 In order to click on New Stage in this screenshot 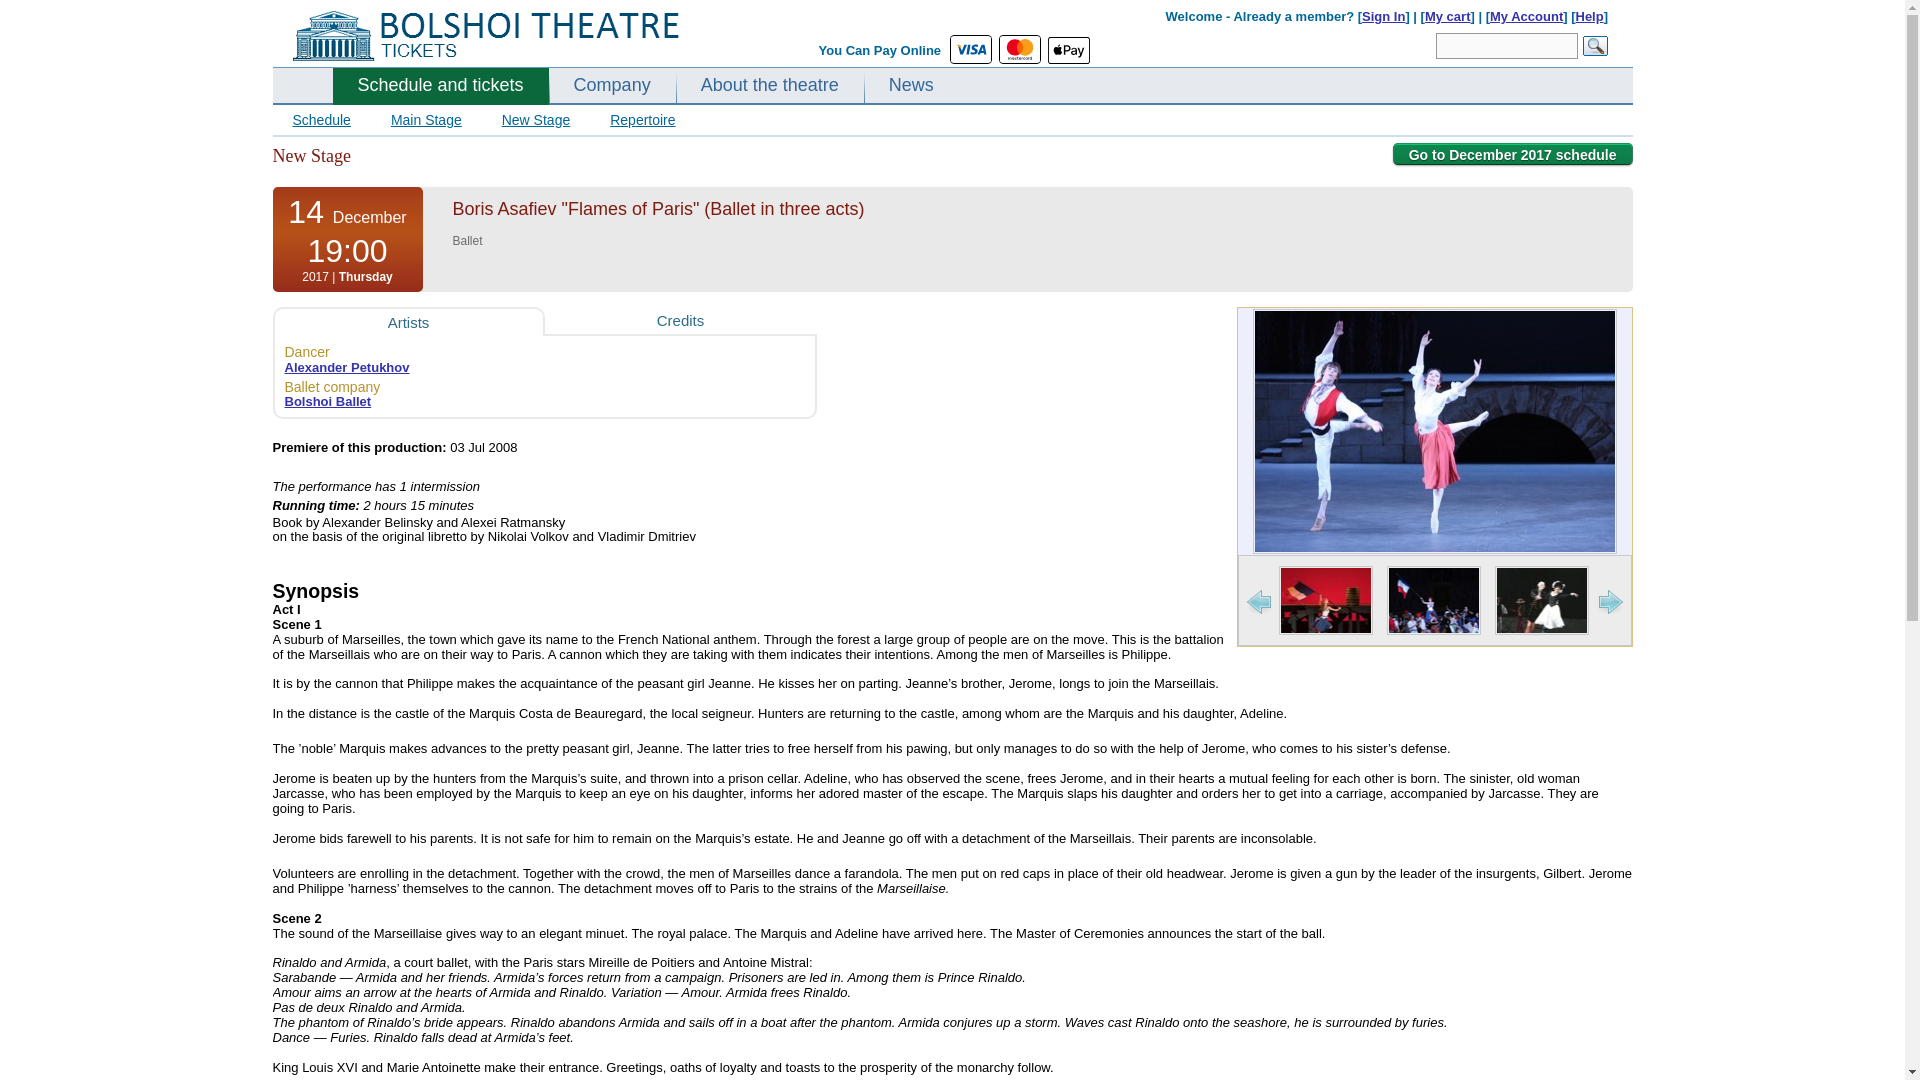, I will do `click(535, 120)`.